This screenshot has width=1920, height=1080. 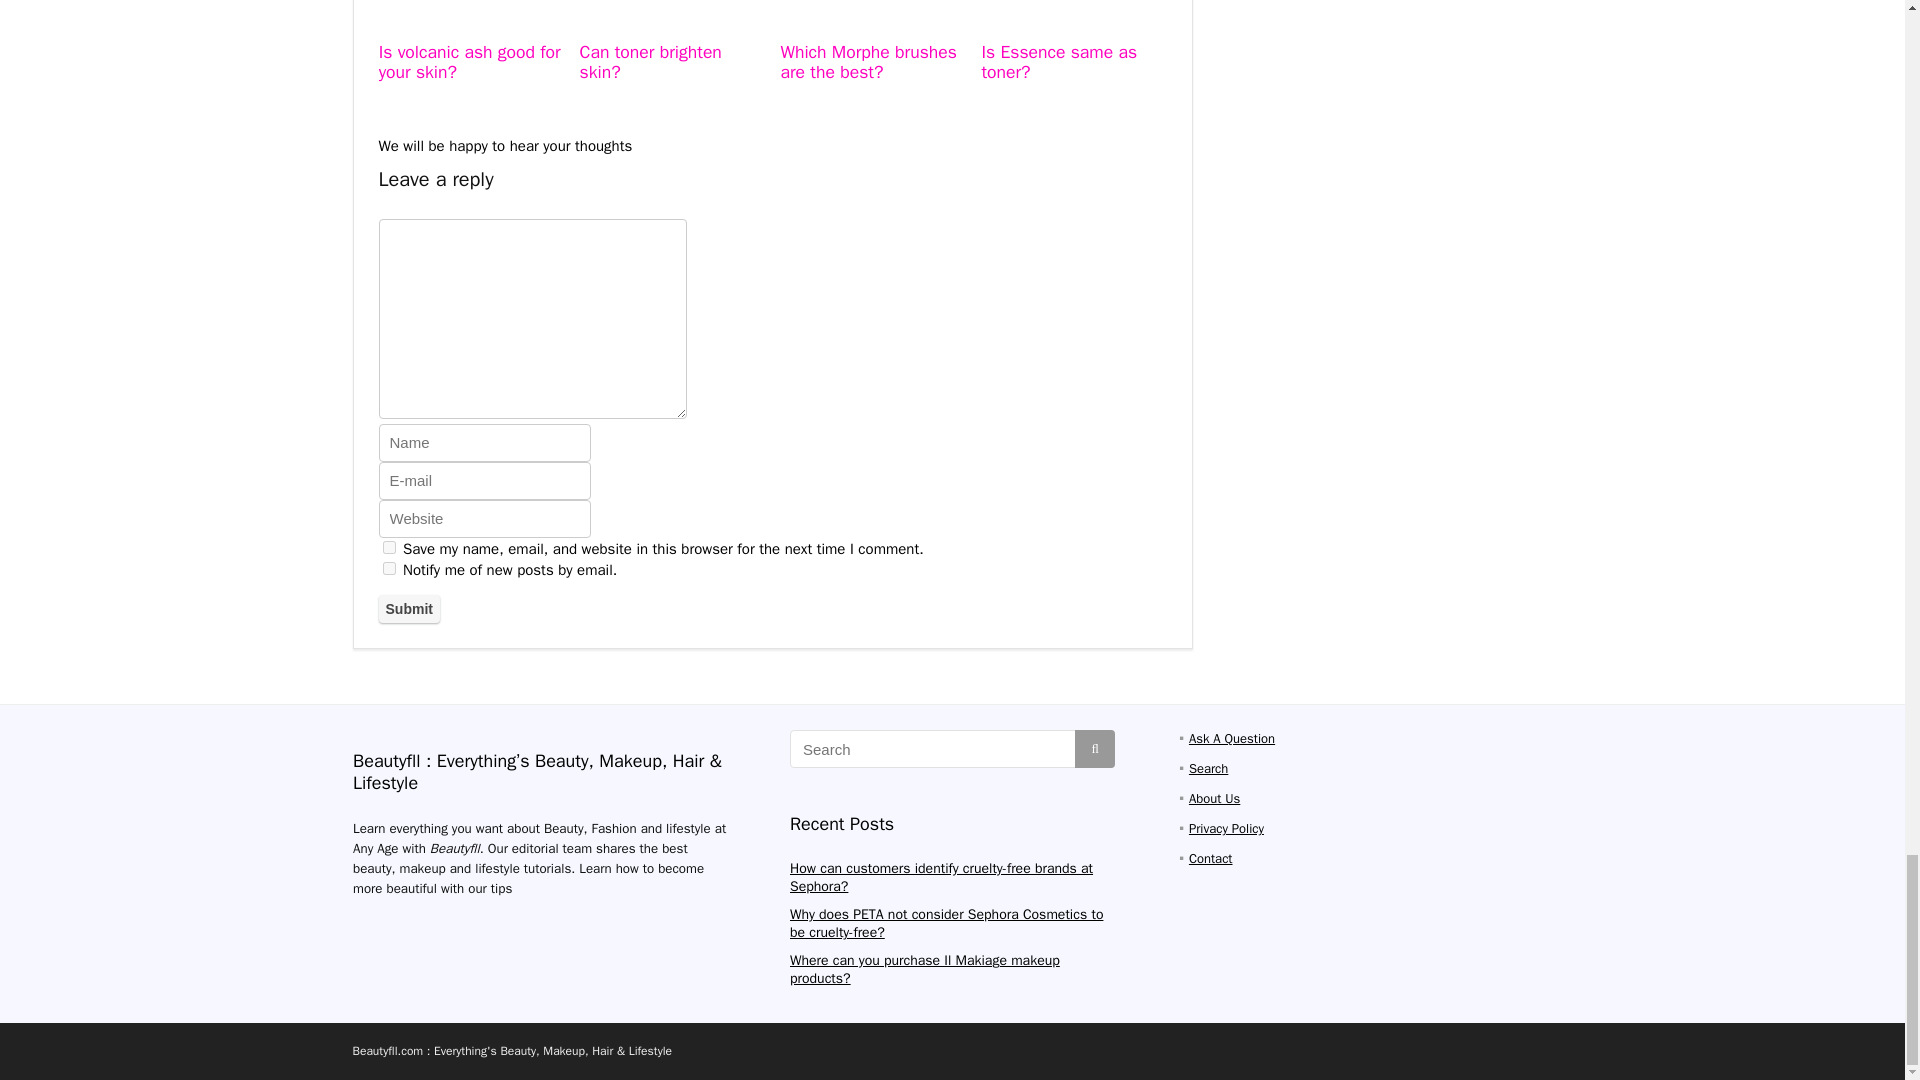 What do you see at coordinates (408, 609) in the screenshot?
I see `Submit` at bounding box center [408, 609].